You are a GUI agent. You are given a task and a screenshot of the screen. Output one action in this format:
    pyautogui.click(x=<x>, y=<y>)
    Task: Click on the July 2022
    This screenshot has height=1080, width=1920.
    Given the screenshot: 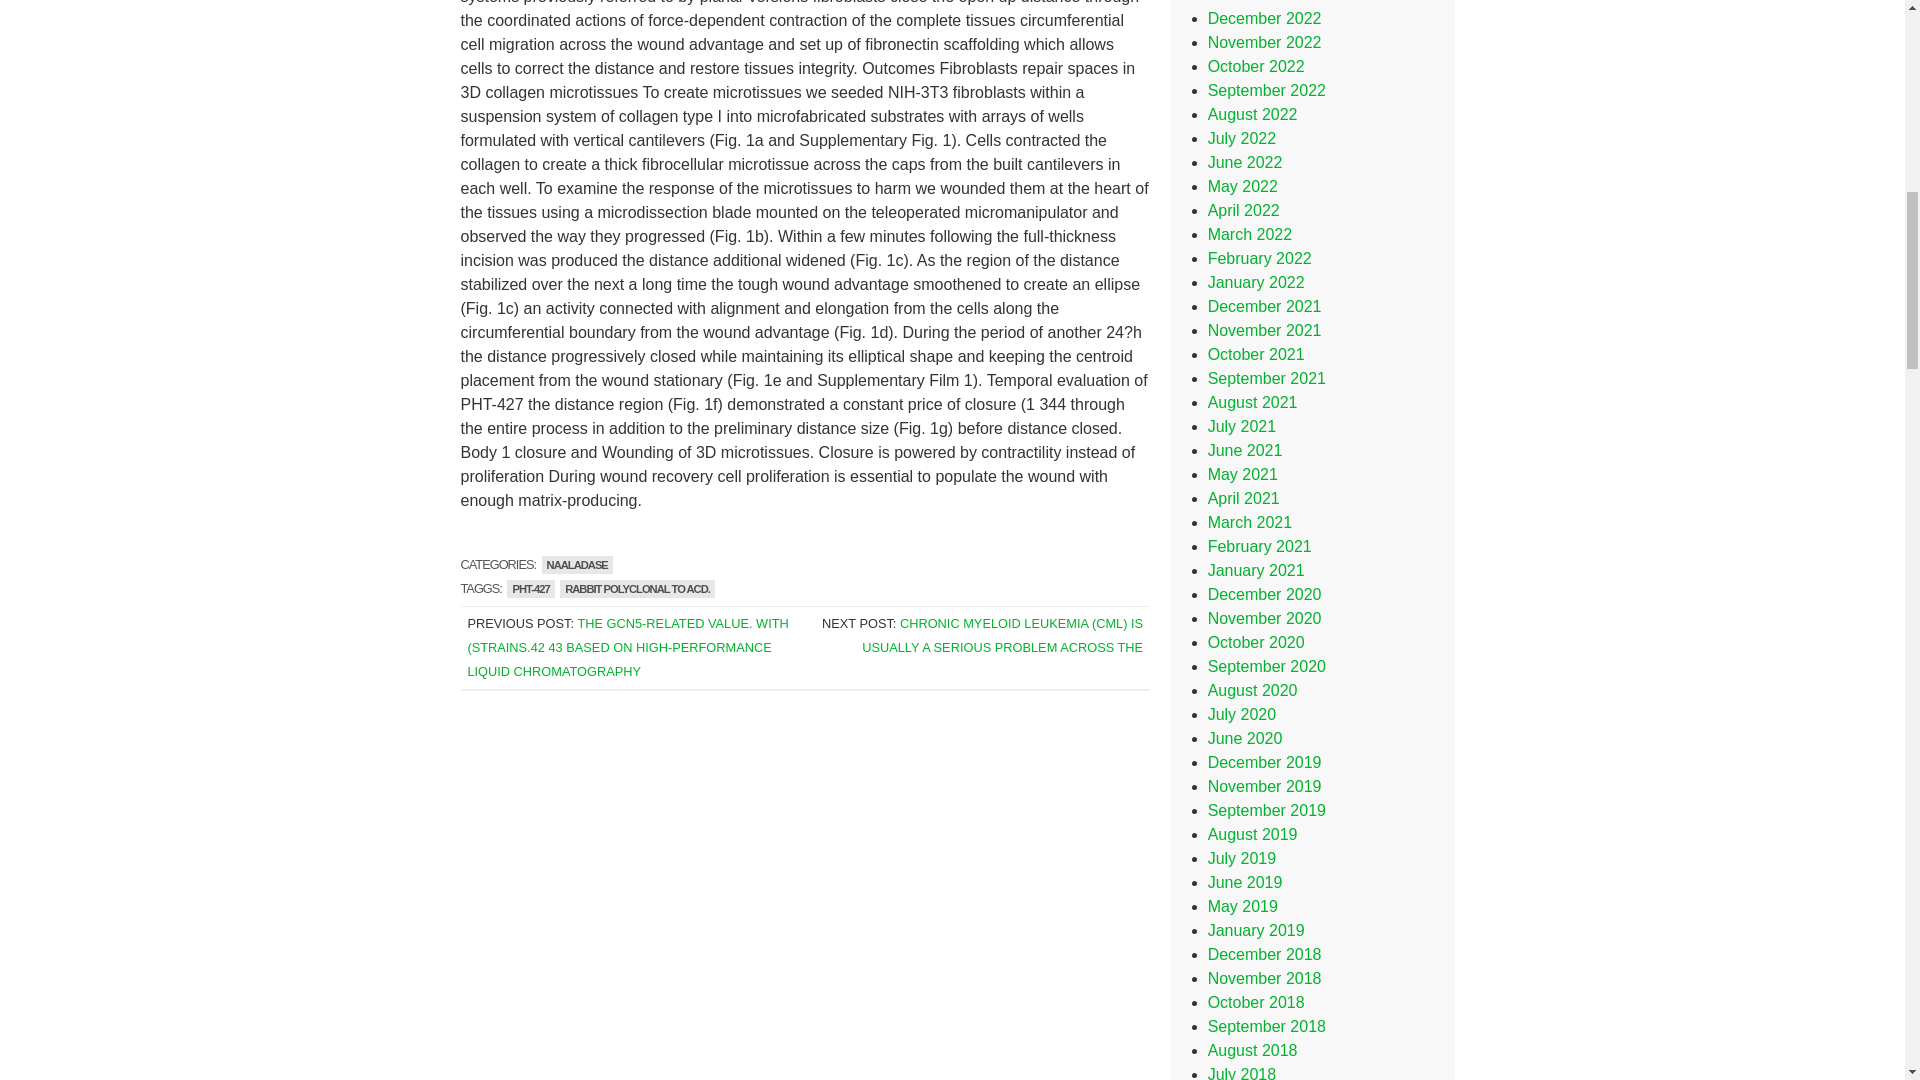 What is the action you would take?
    pyautogui.click(x=1242, y=138)
    